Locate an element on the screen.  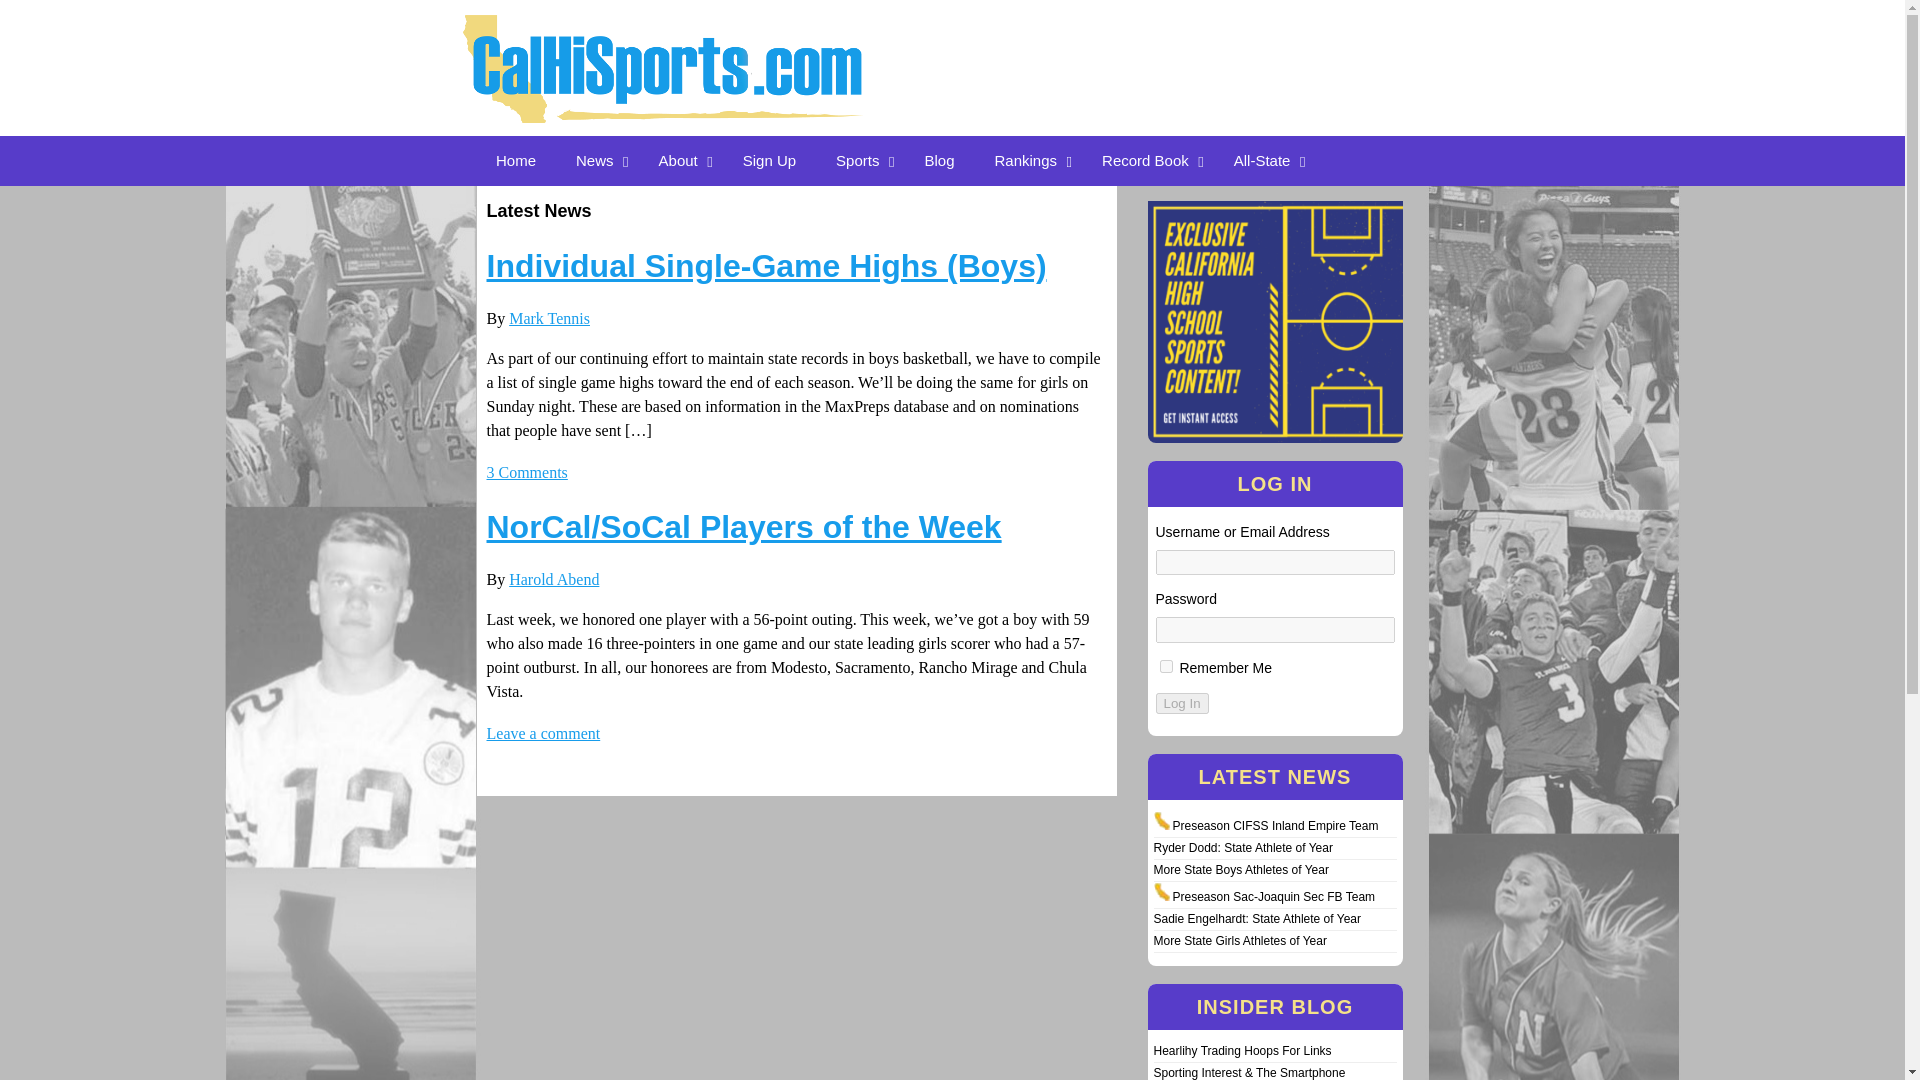
Permalink to More State Girls Athletes of Year is located at coordinates (1240, 941).